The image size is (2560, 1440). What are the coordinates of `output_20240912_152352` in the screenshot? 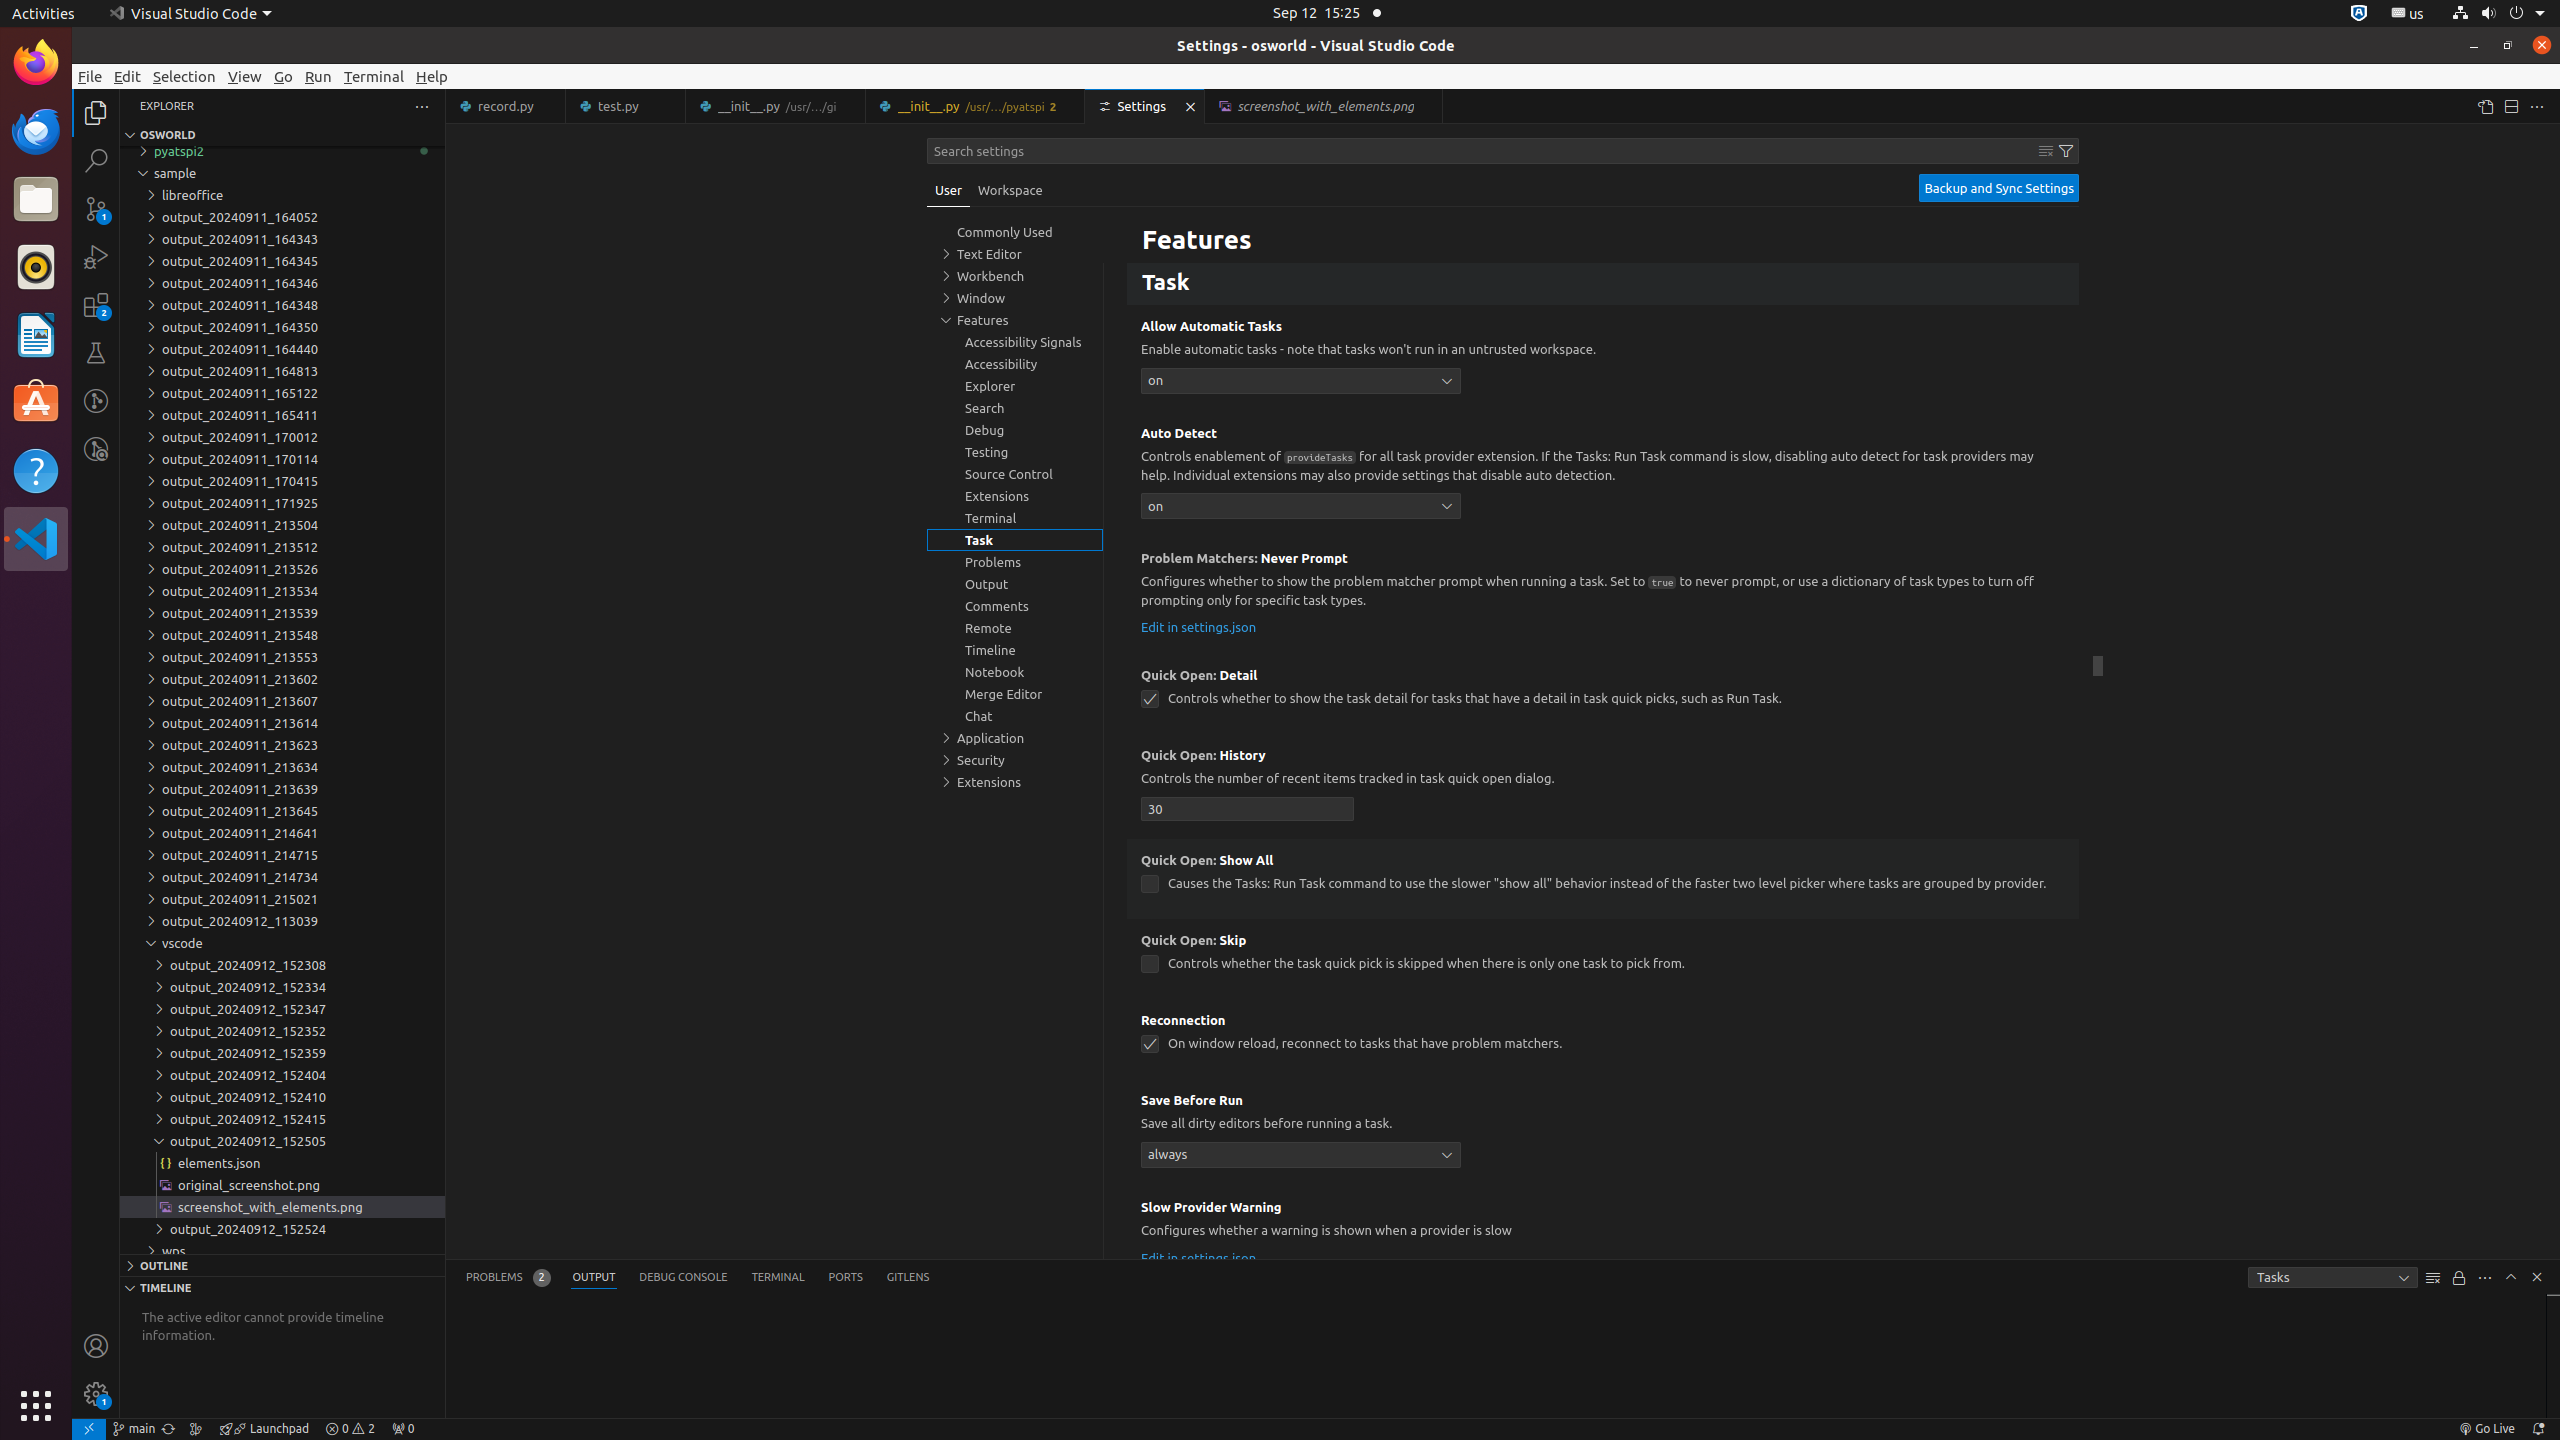 It's located at (282, 1031).